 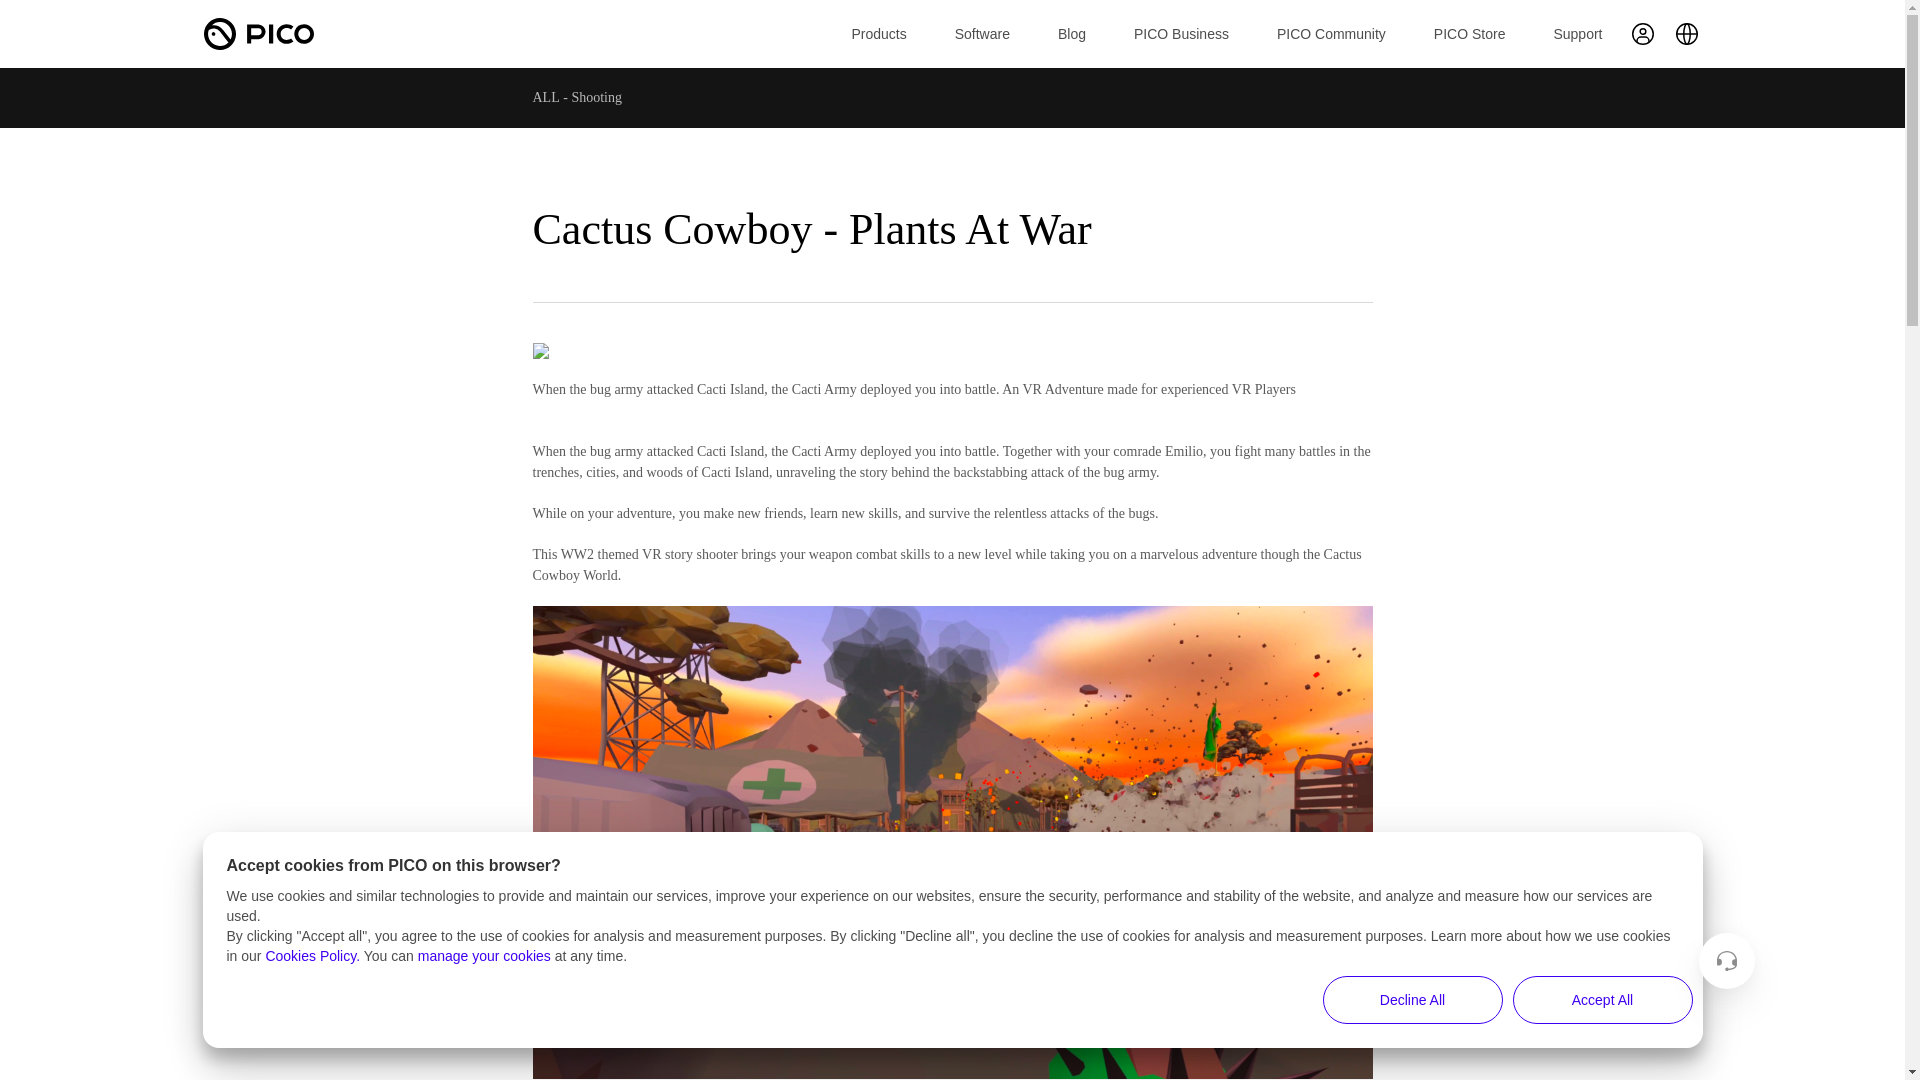 What do you see at coordinates (1181, 34) in the screenshot?
I see `PICO Business` at bounding box center [1181, 34].